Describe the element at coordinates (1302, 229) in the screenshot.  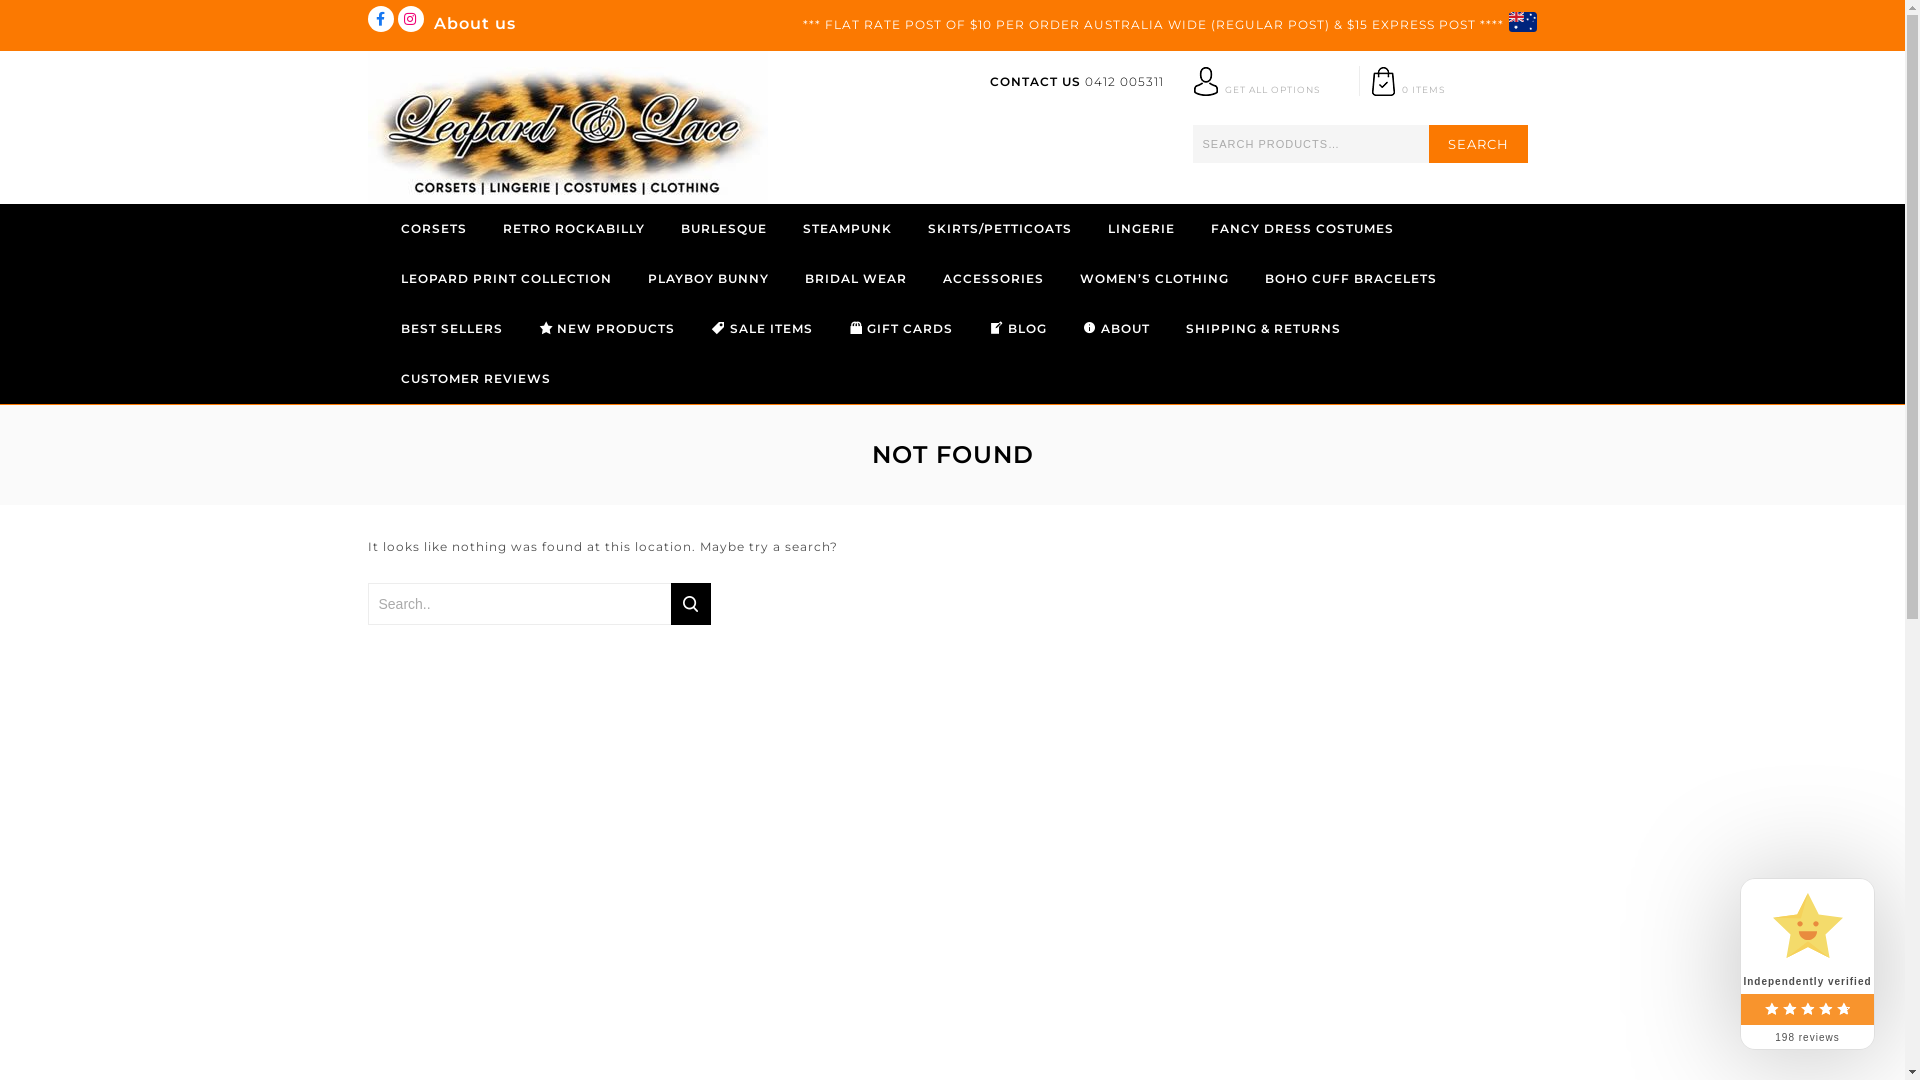
I see `FANCY DRESS COSTUMES` at that location.